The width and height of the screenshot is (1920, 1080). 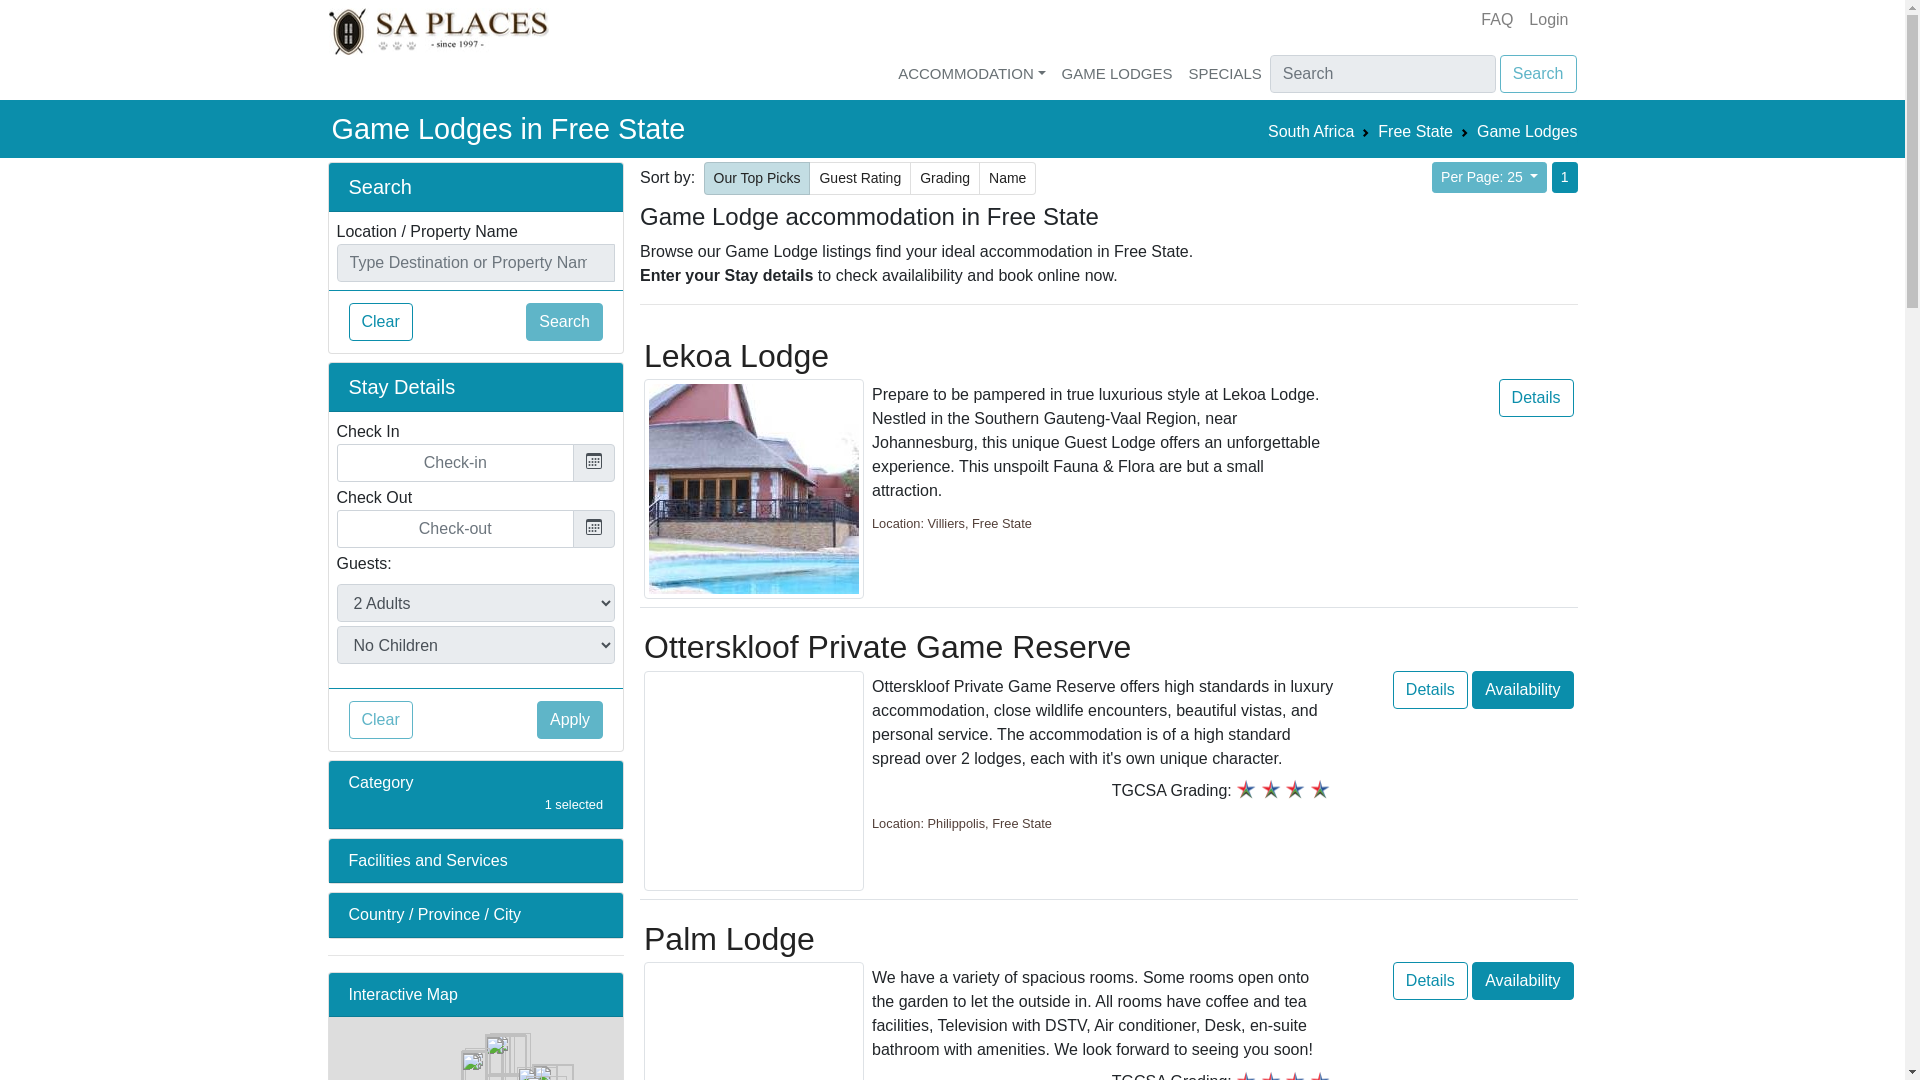 I want to click on SPECIALS, so click(x=1224, y=76).